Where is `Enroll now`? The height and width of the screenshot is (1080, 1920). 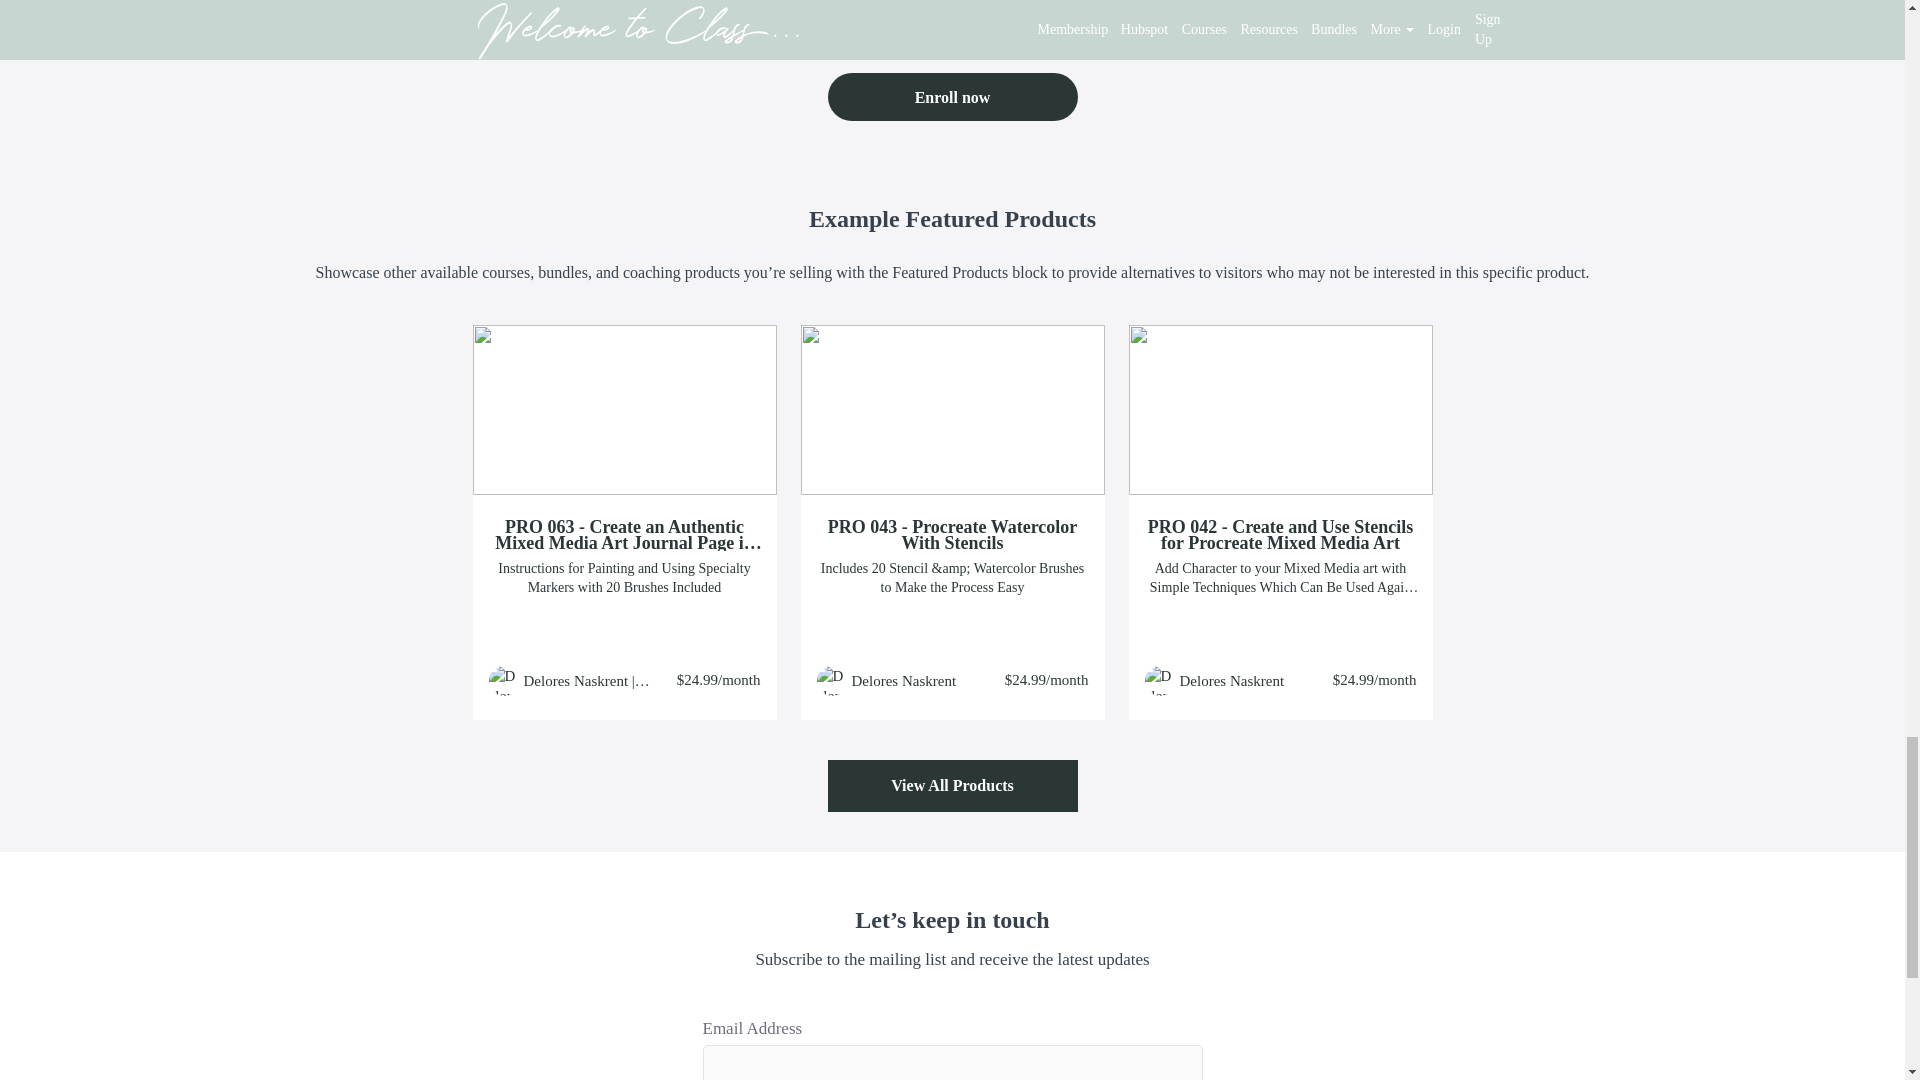
Enroll now is located at coordinates (952, 96).